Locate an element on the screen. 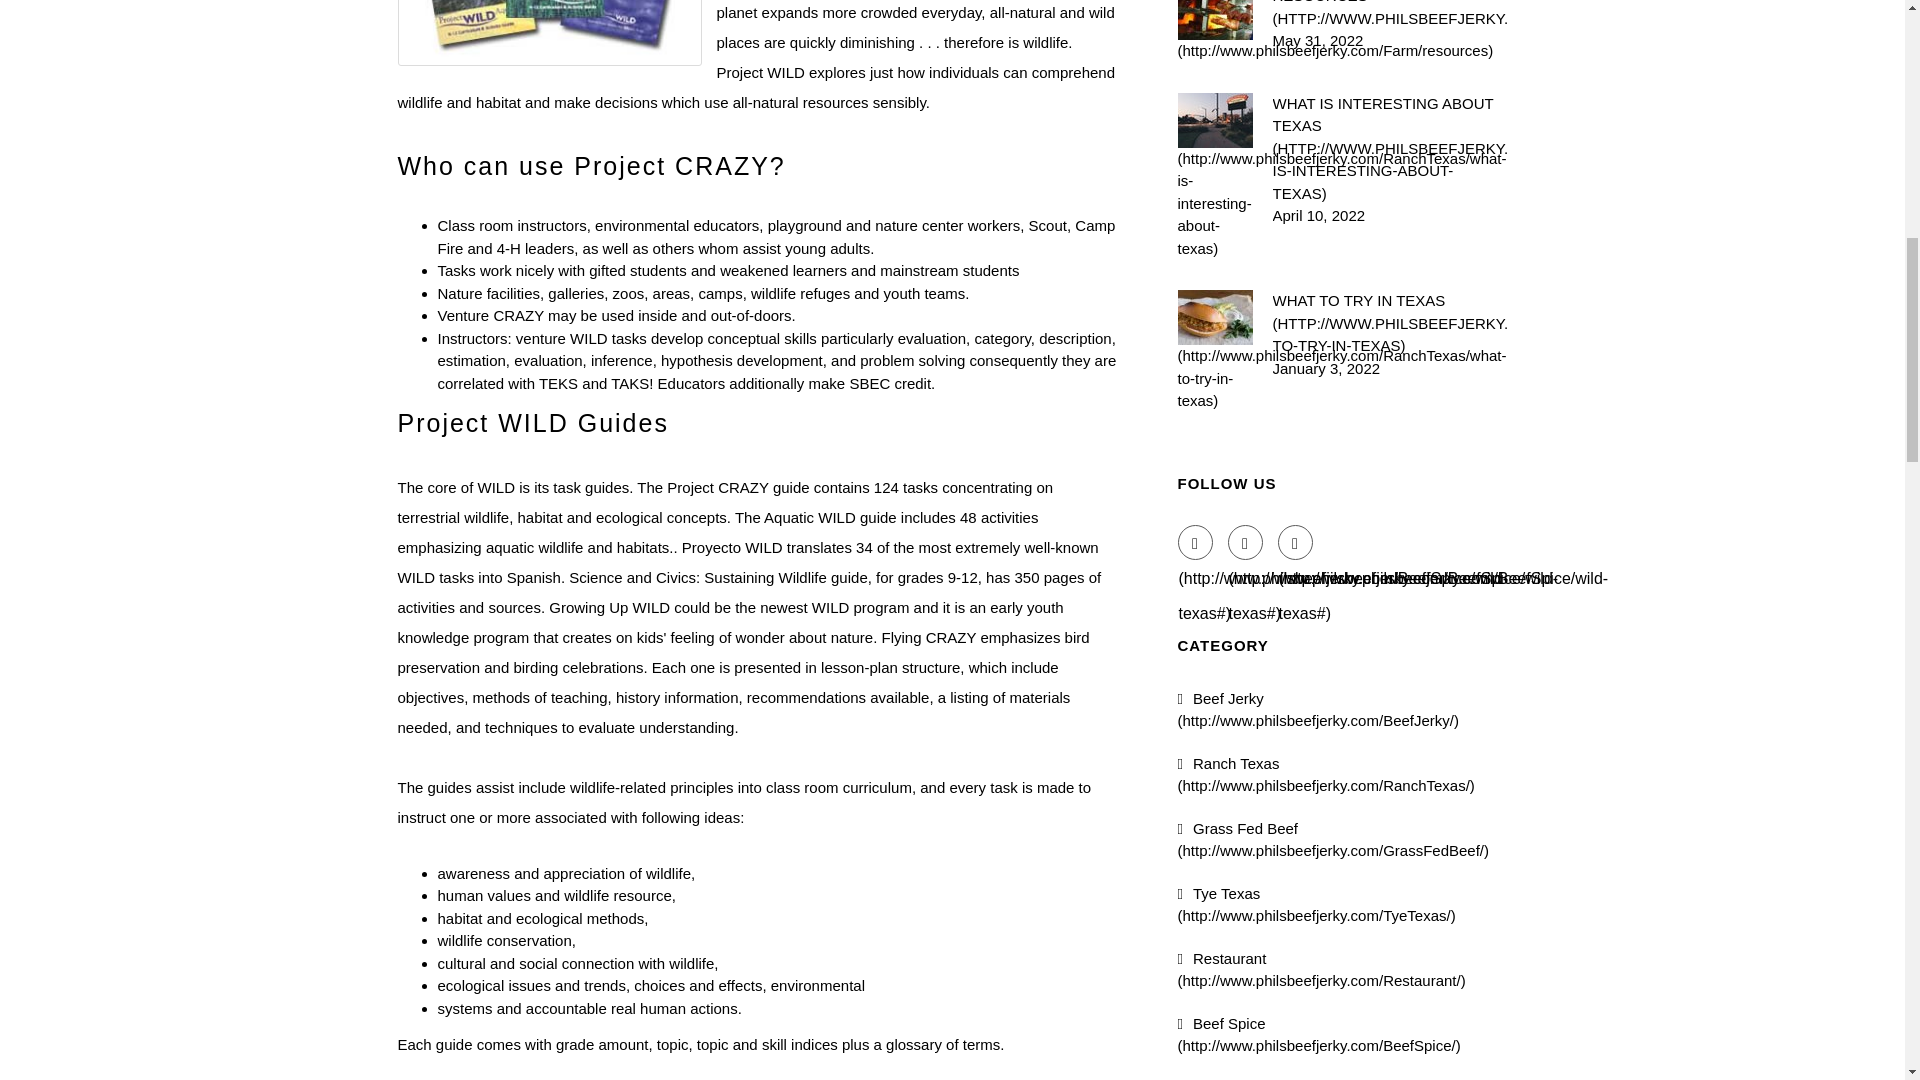 Image resolution: width=1920 pixels, height=1080 pixels. Facebook is located at coordinates (1196, 542).